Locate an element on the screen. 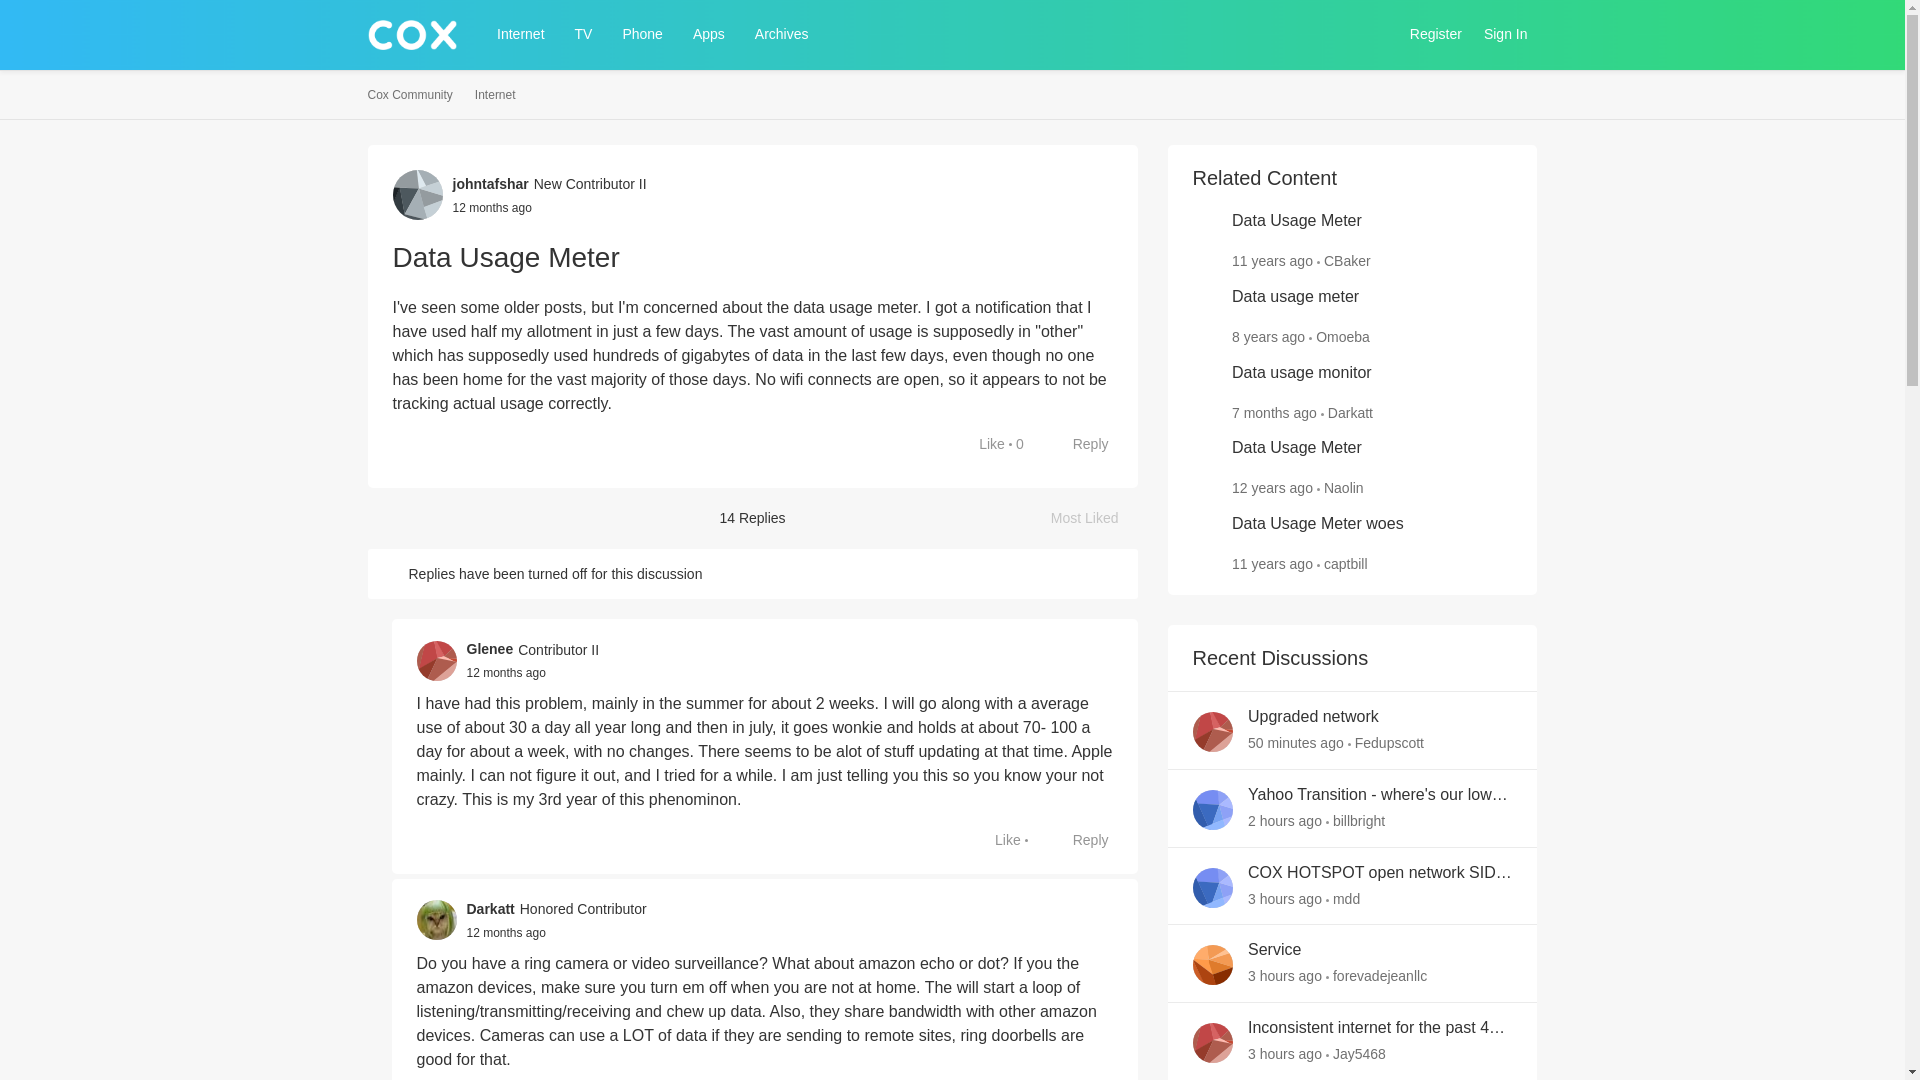 The height and width of the screenshot is (1080, 1920). Data usage monitor is located at coordinates (997, 840).